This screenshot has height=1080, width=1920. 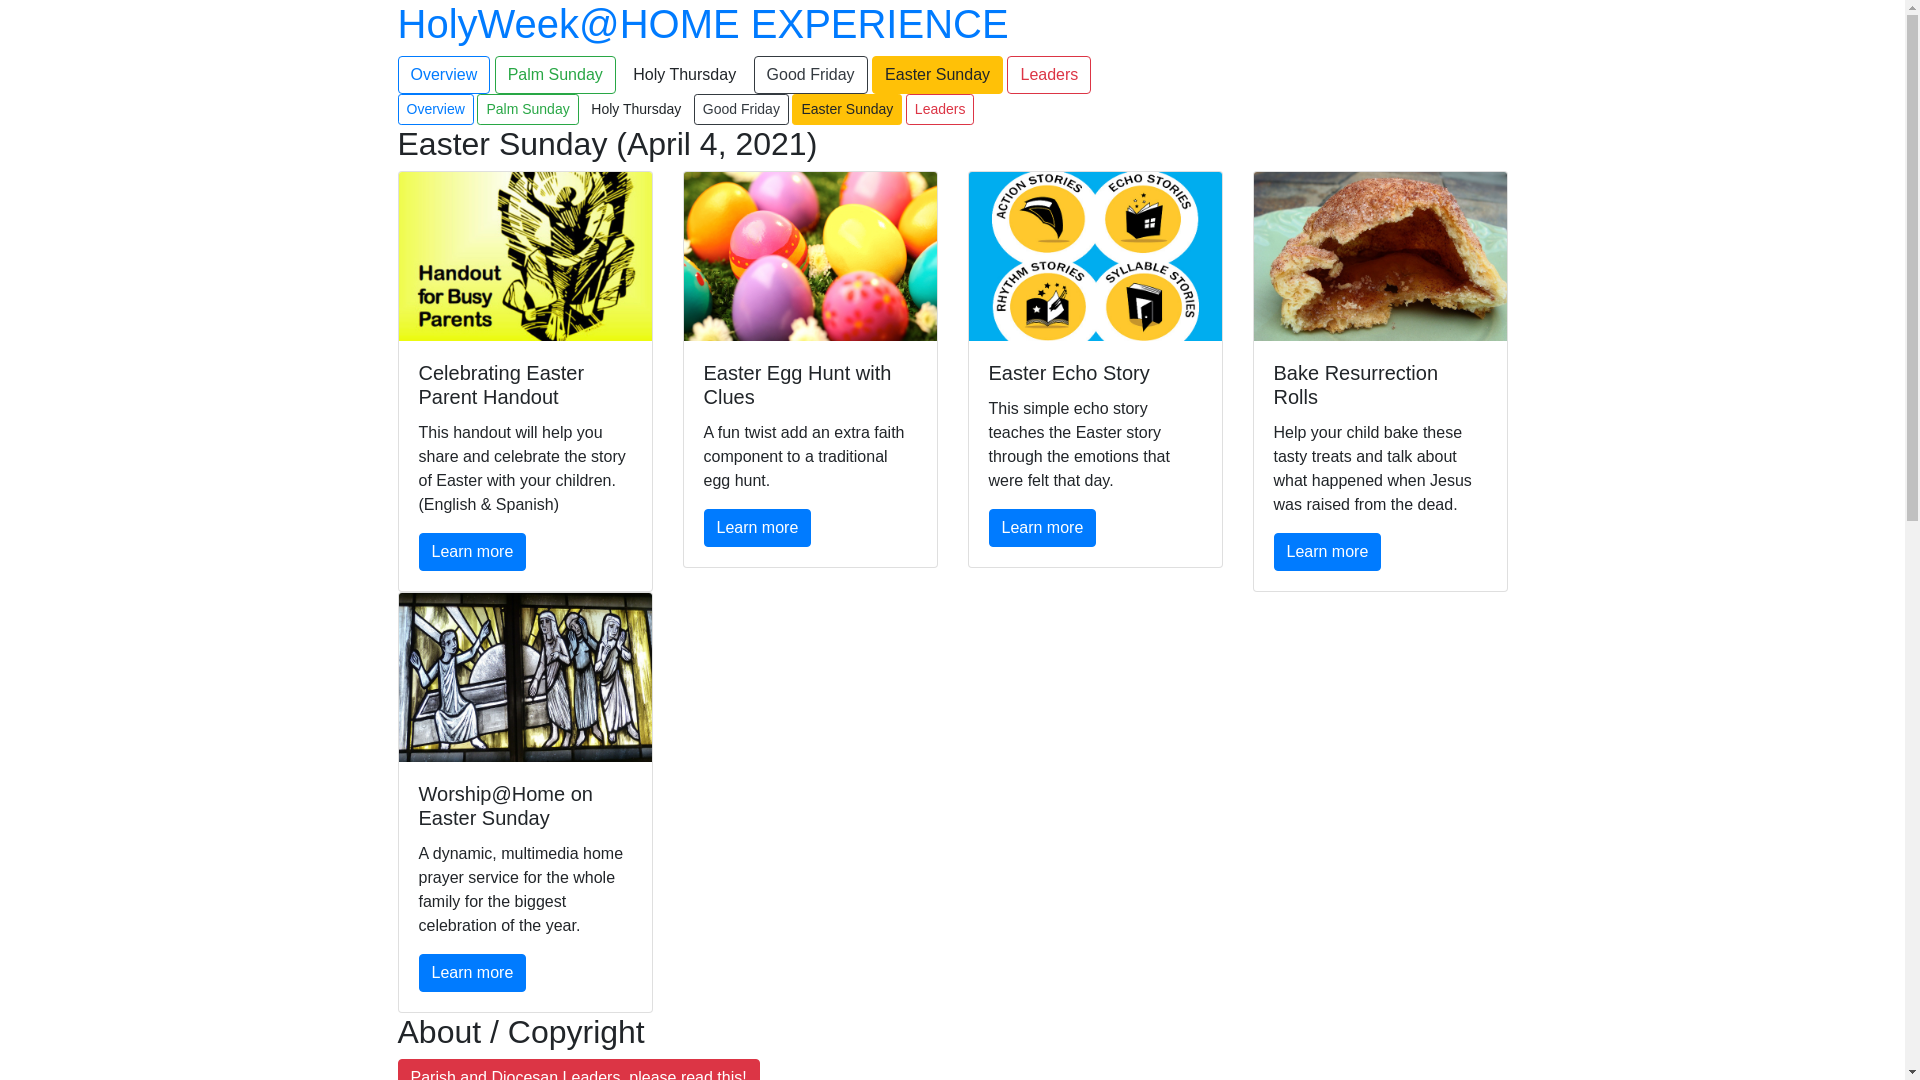 What do you see at coordinates (1328, 552) in the screenshot?
I see `Learn more` at bounding box center [1328, 552].